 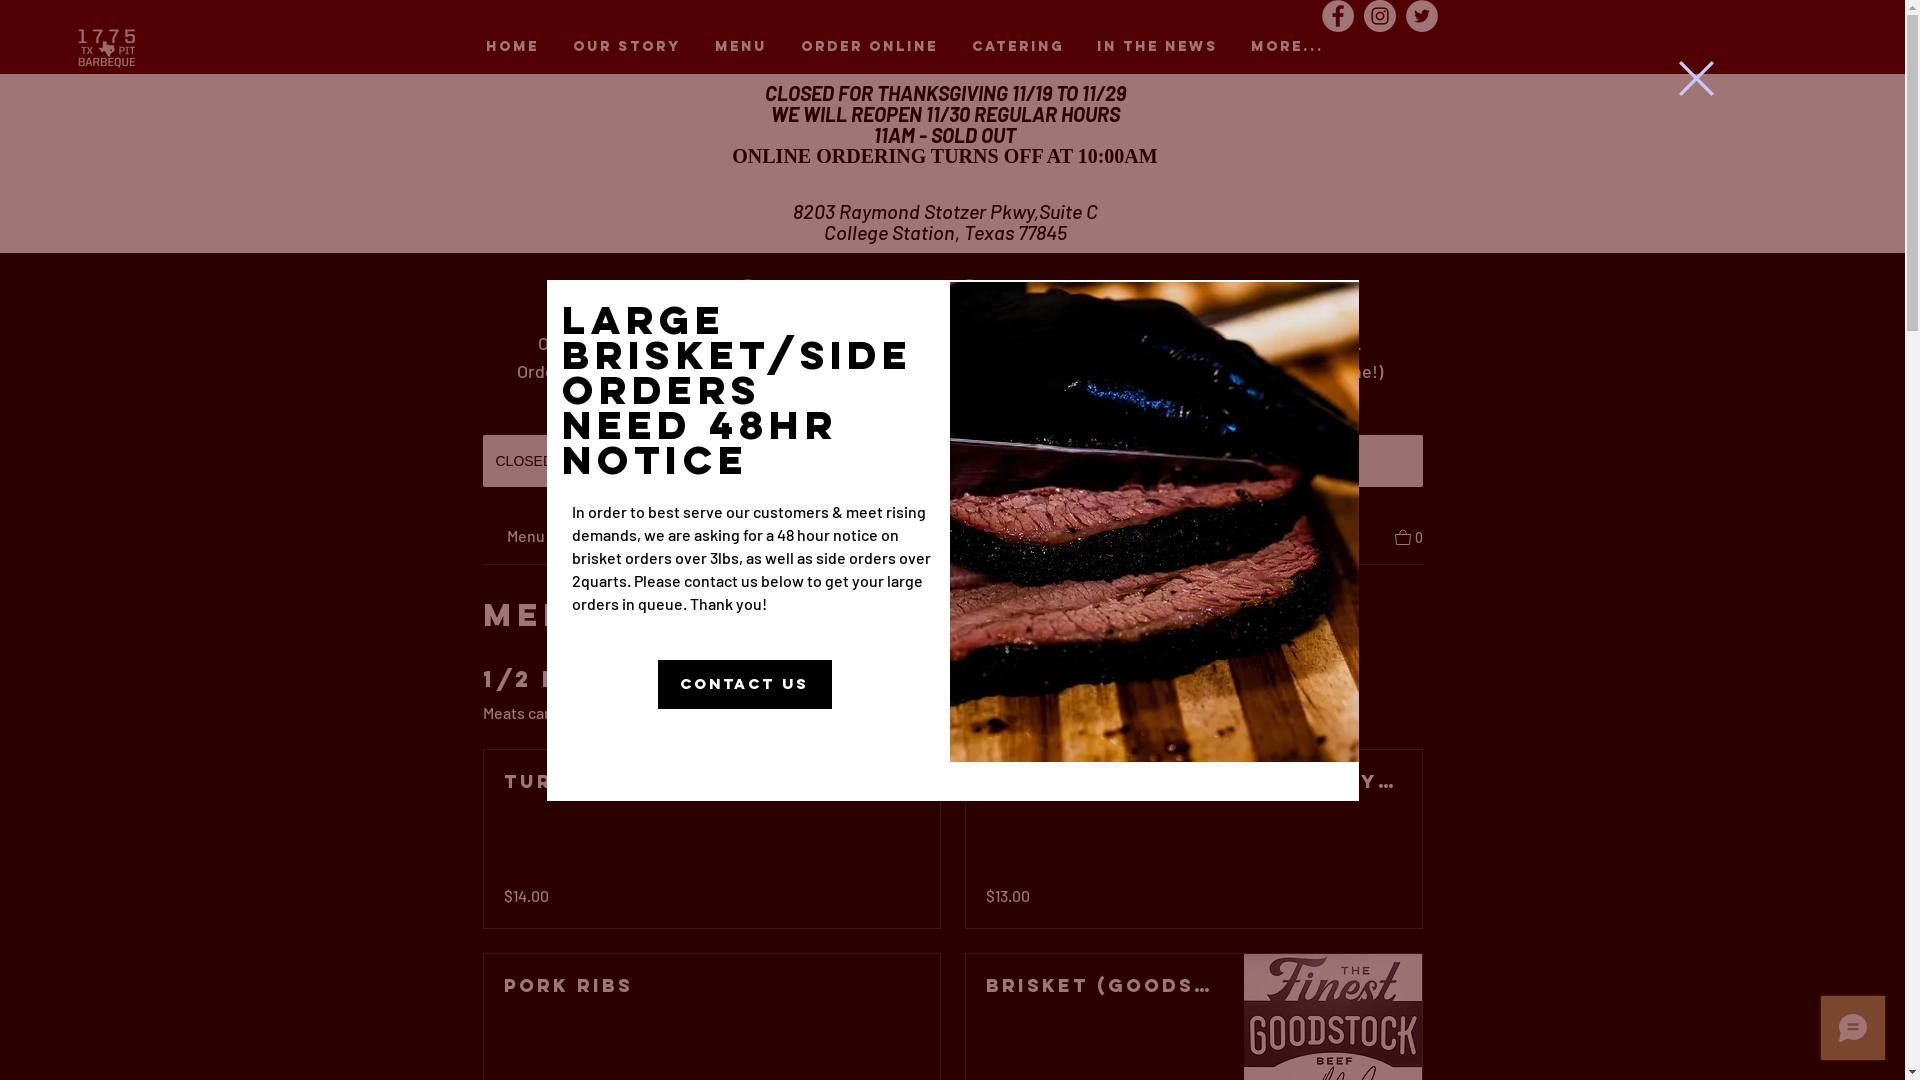 I want to click on Back to site, so click(x=1696, y=78).